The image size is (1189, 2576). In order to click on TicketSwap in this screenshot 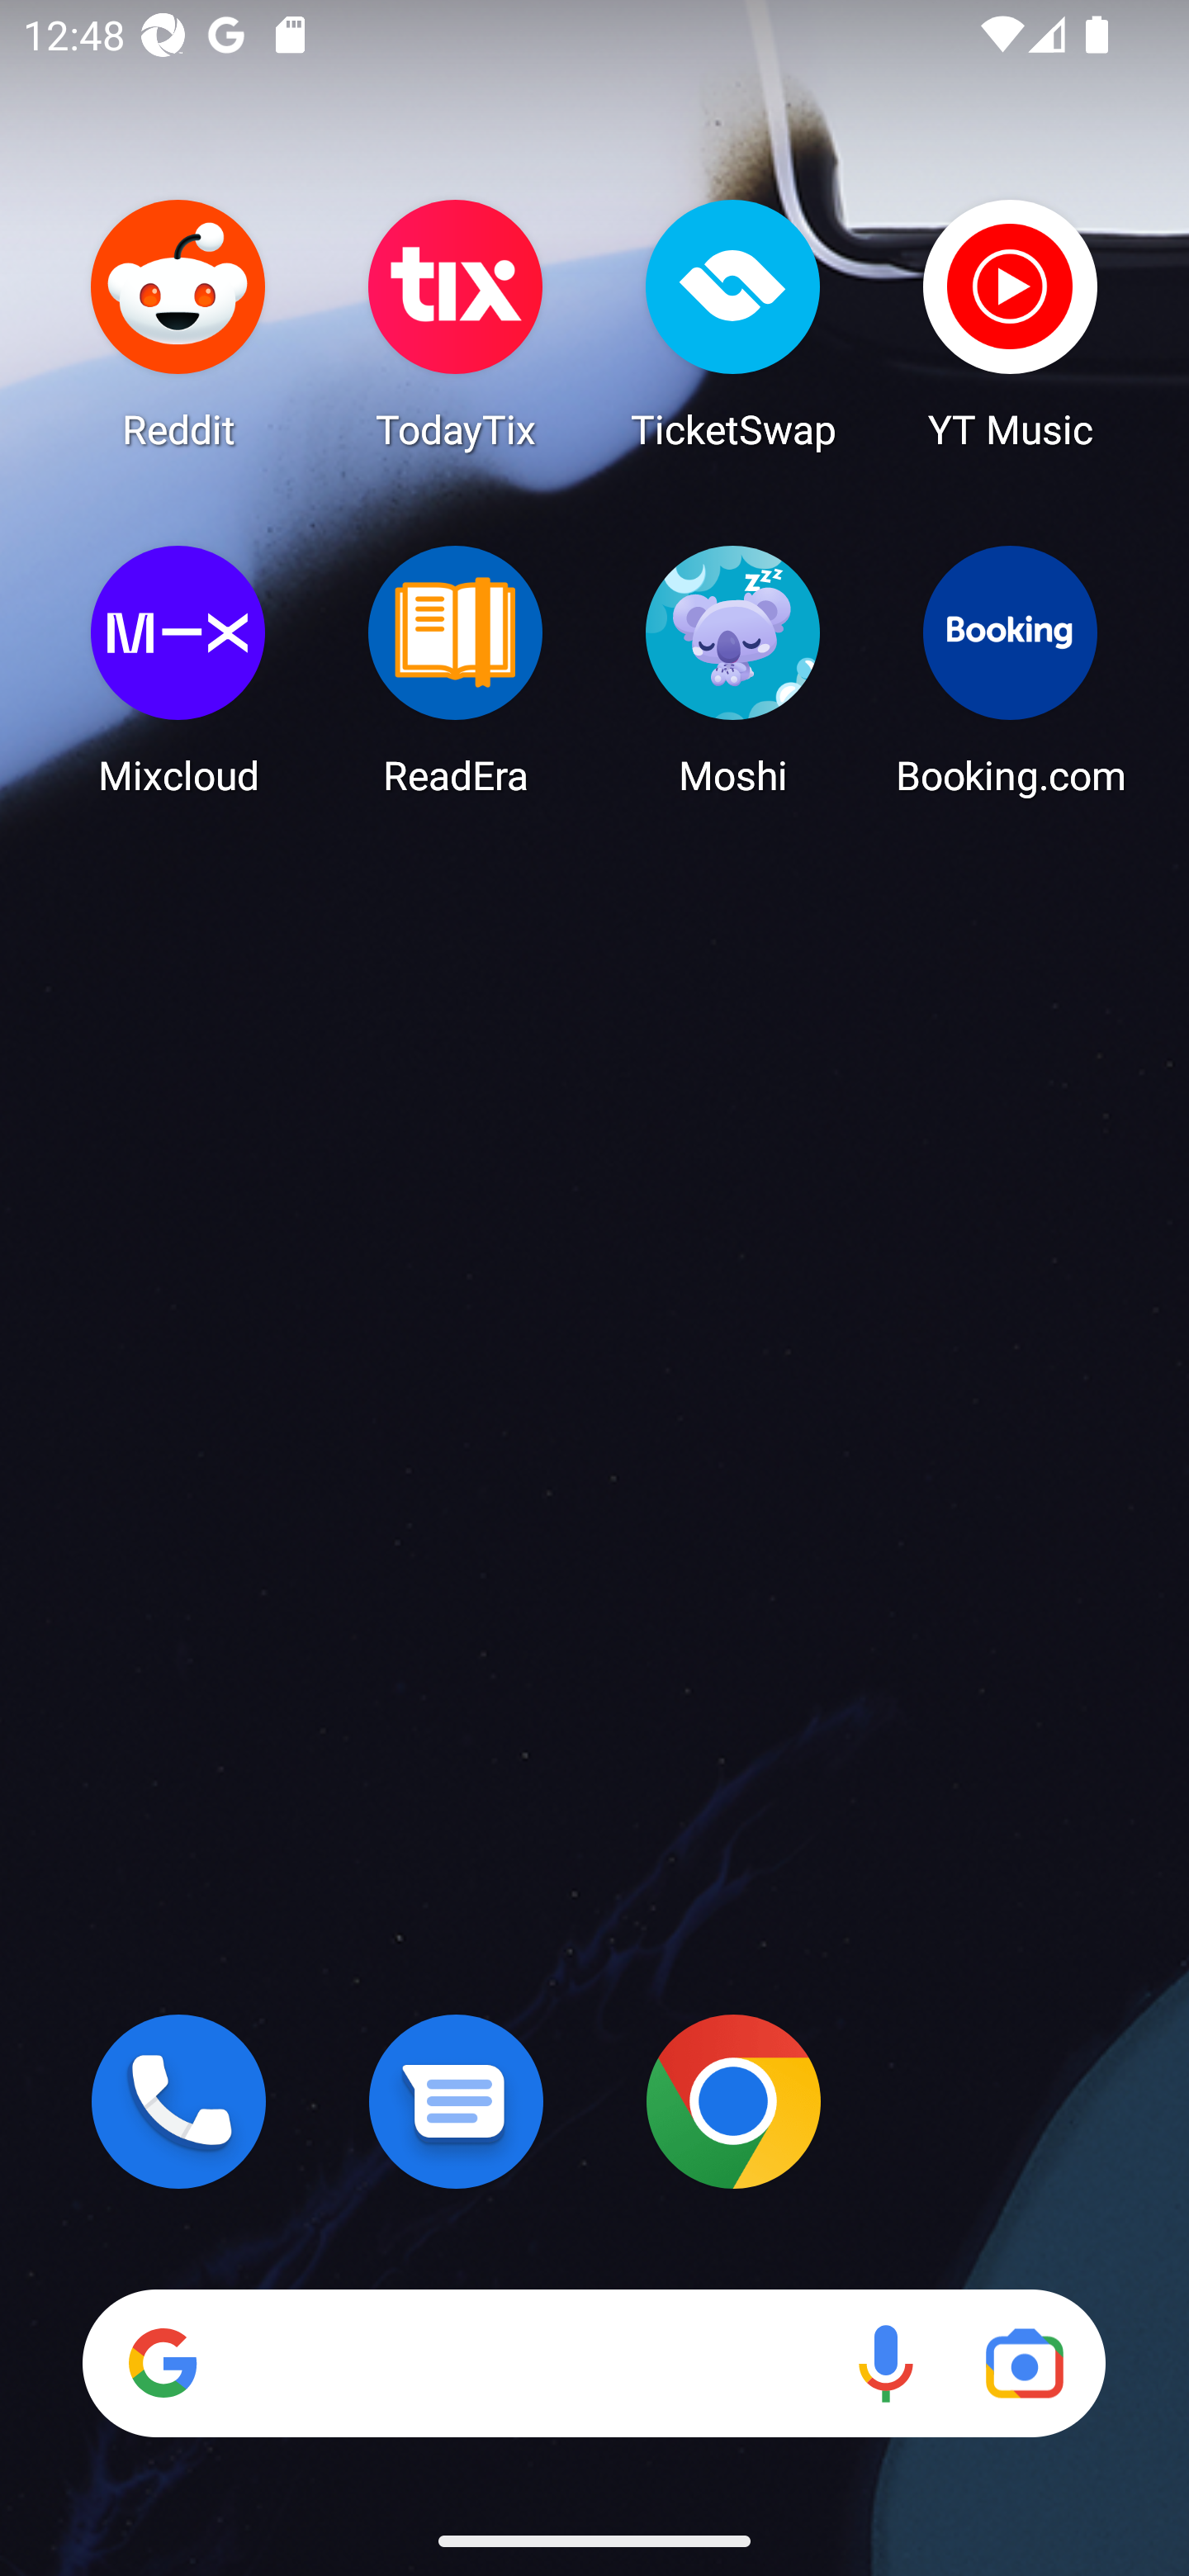, I will do `click(733, 324)`.